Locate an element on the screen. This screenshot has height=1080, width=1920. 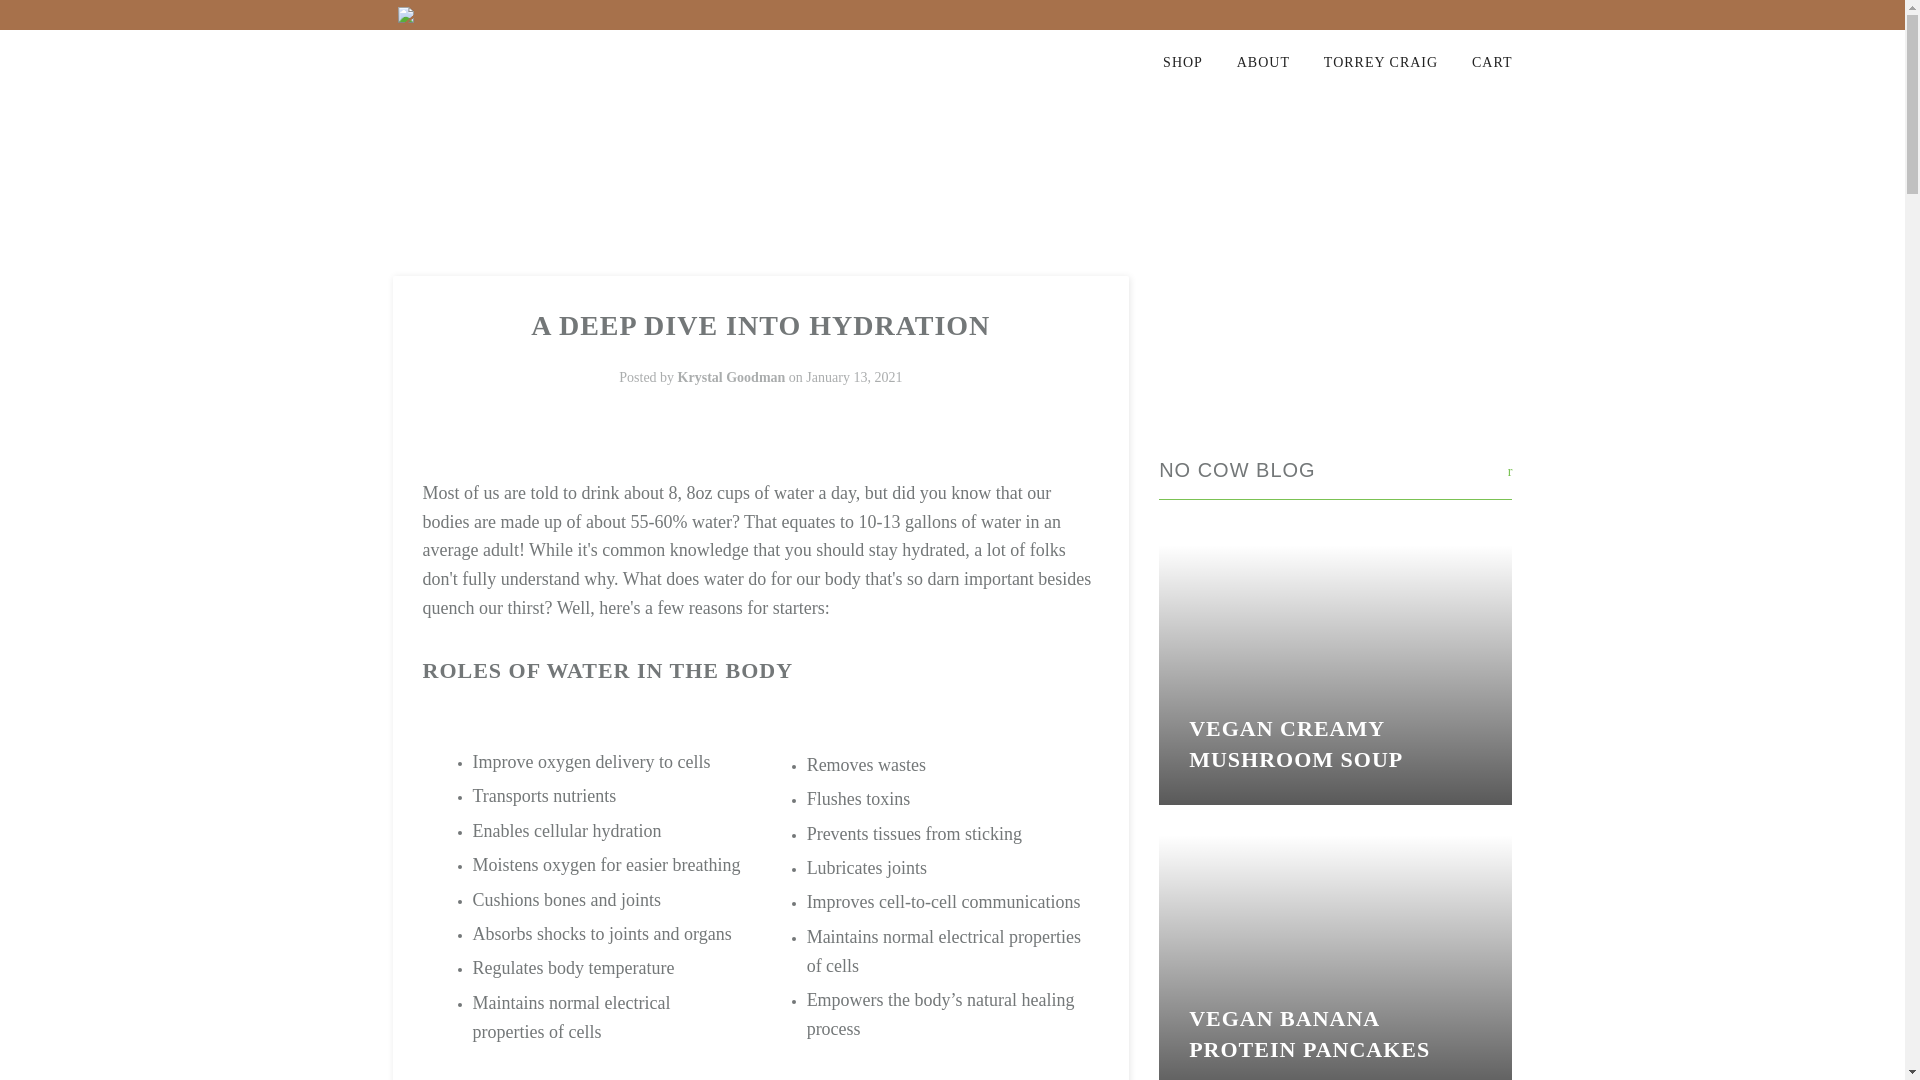
ABOUT is located at coordinates (1248, 62).